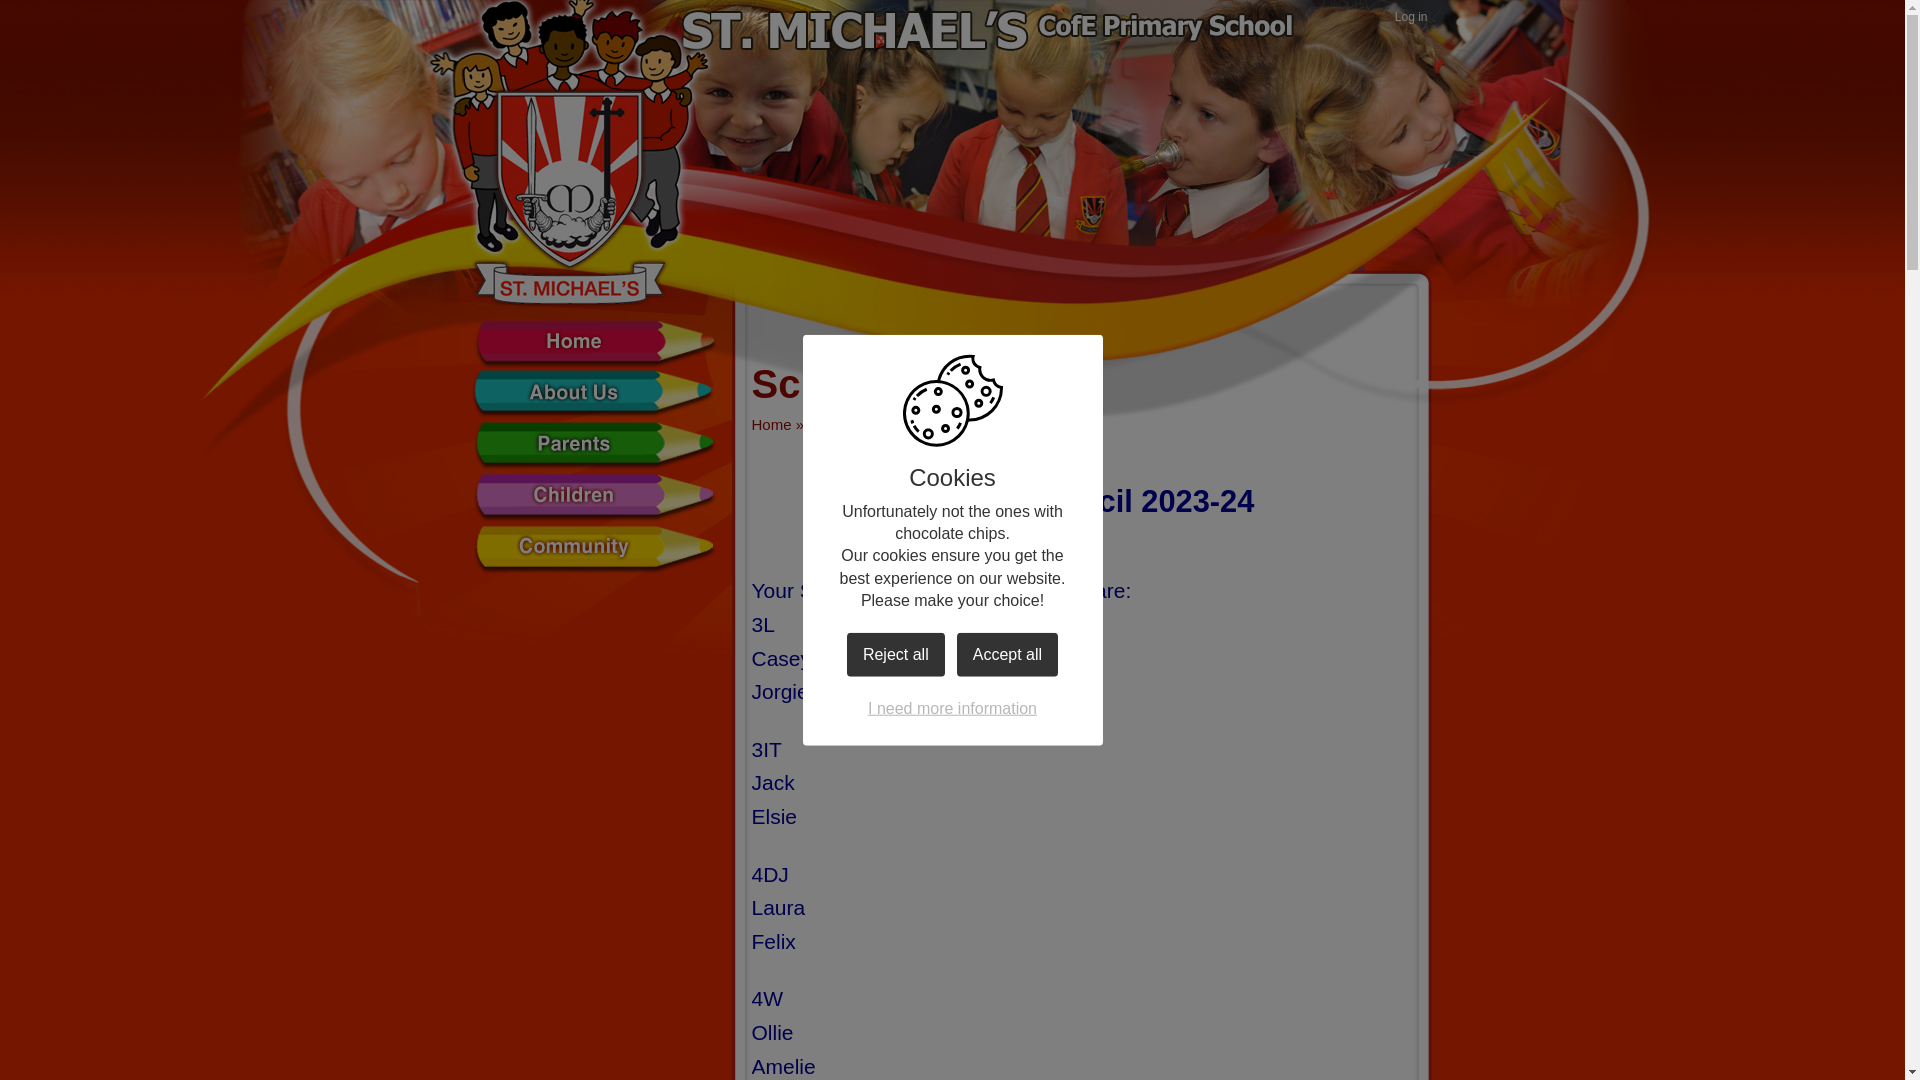 The height and width of the screenshot is (1080, 1920). I want to click on Home Page, so click(569, 197).